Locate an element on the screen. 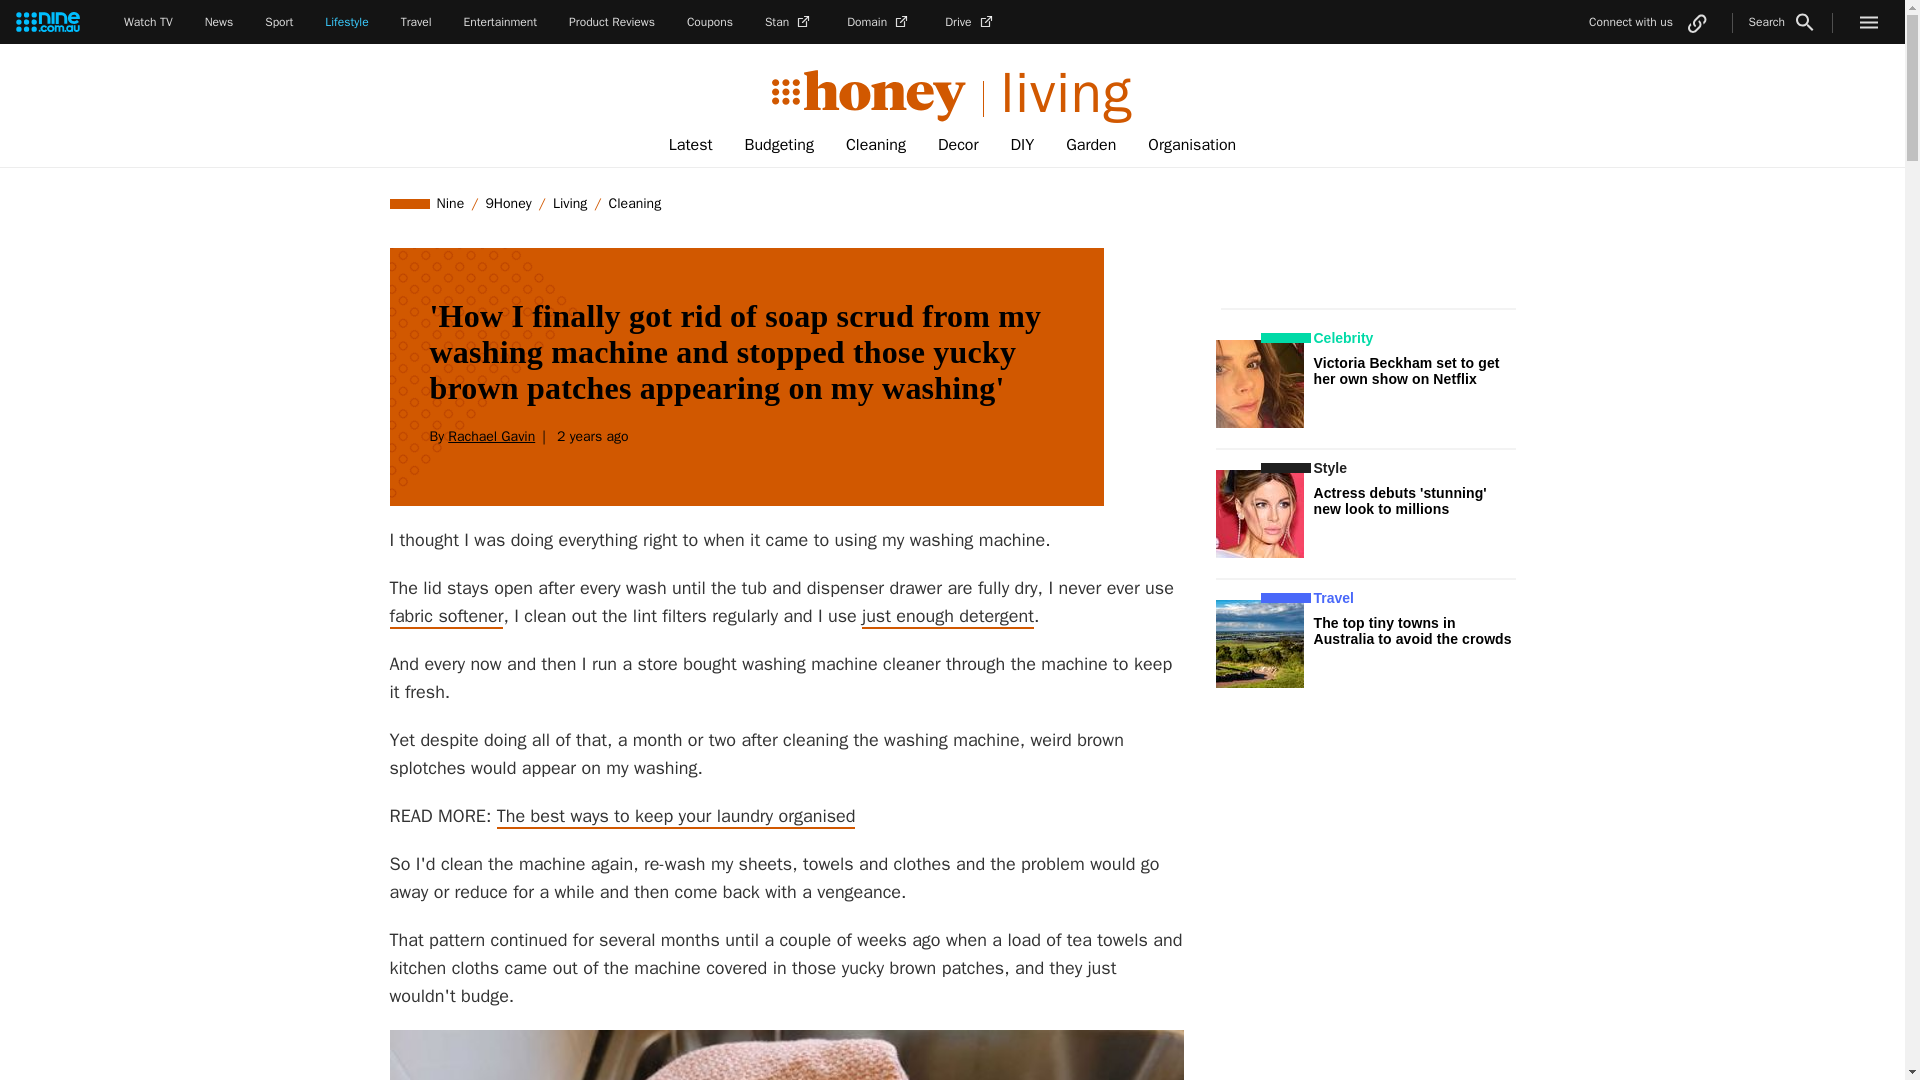  Nine is located at coordinates (451, 203).